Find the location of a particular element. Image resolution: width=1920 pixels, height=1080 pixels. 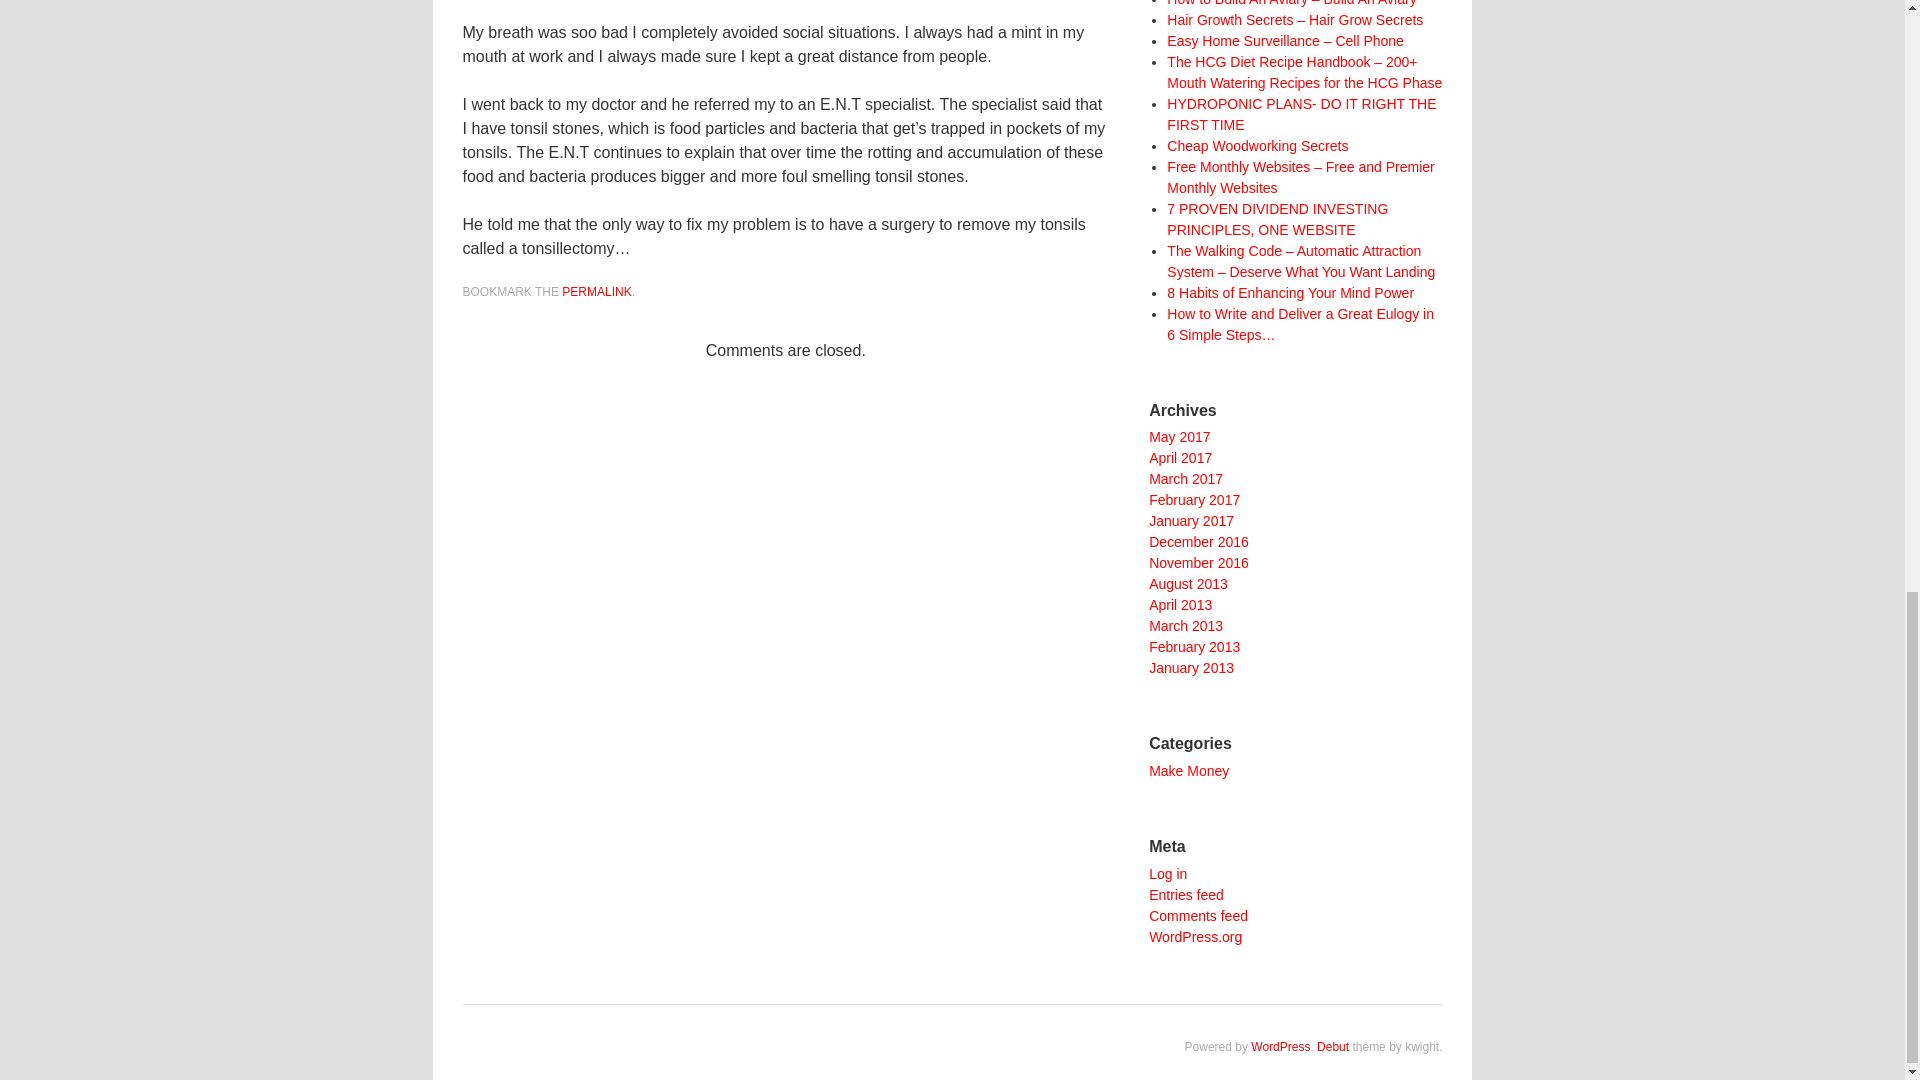

PERMALINK is located at coordinates (596, 292).